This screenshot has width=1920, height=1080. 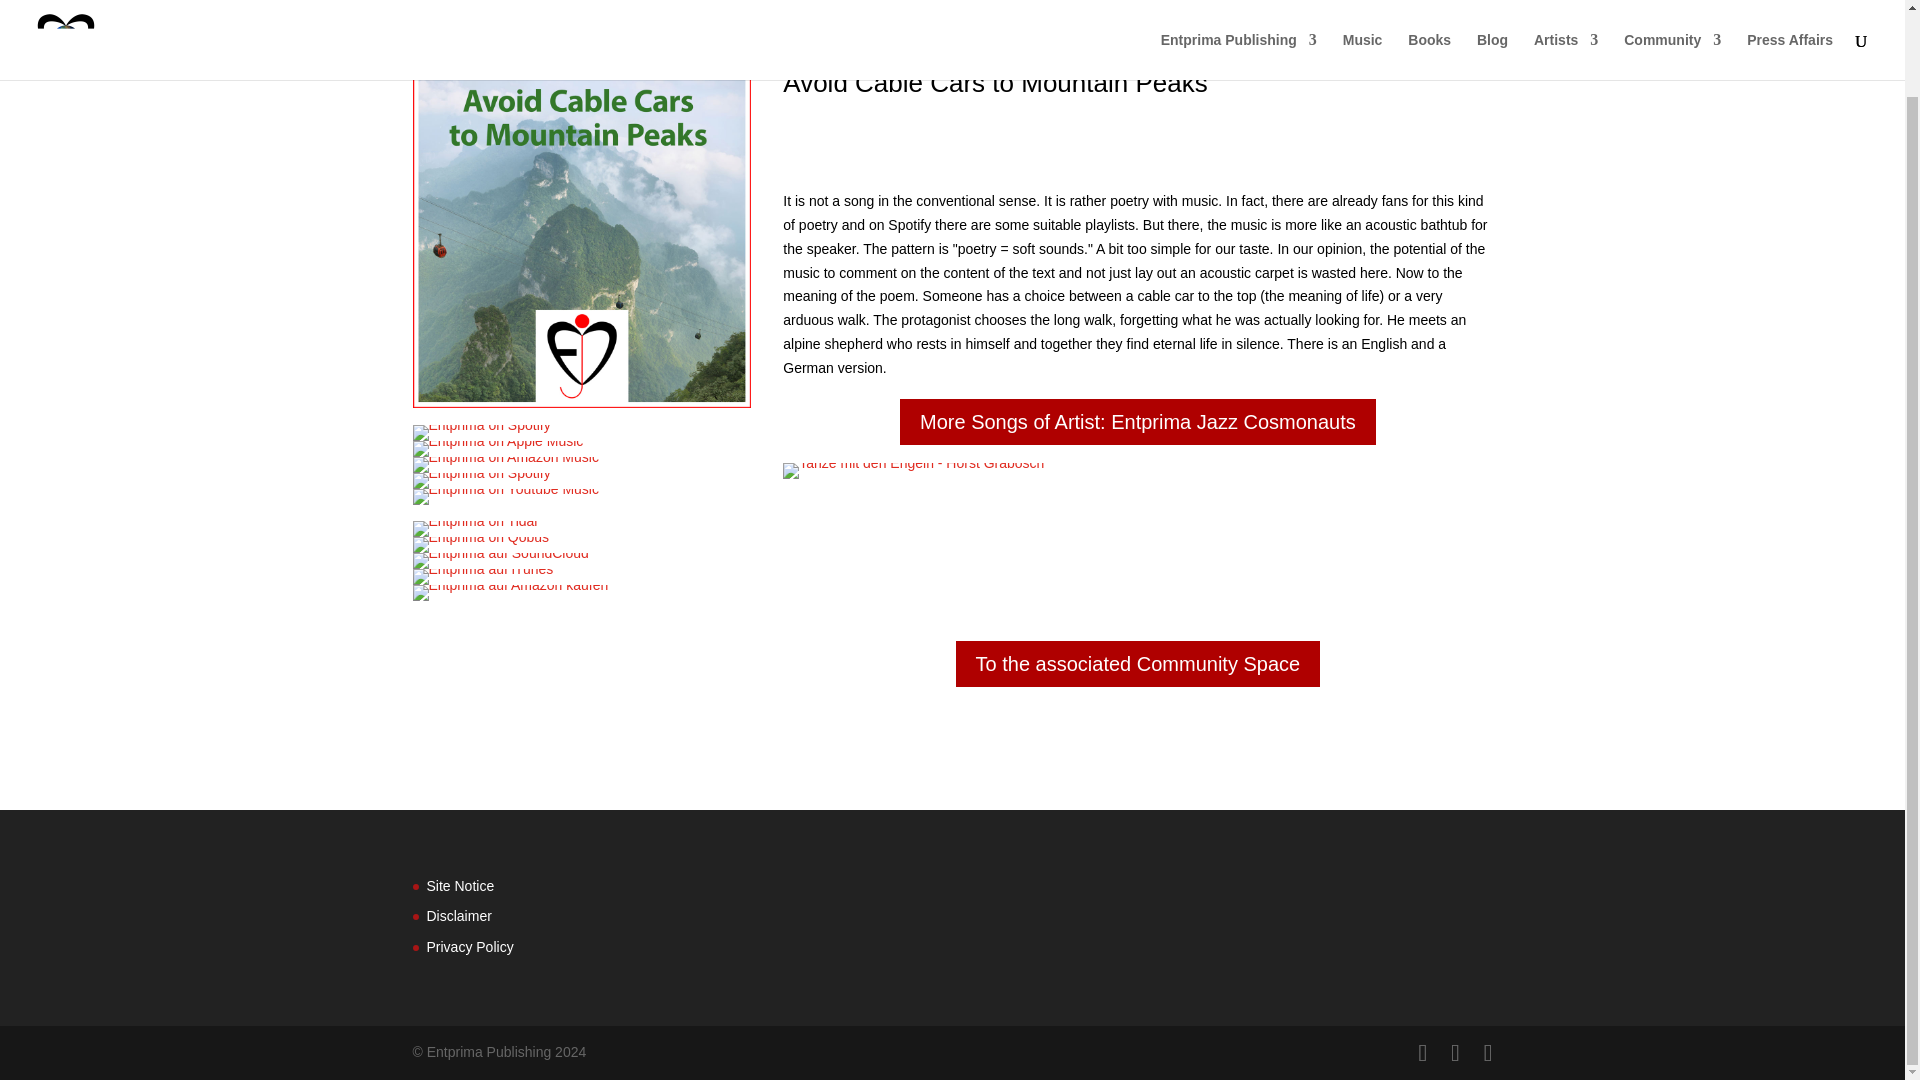 What do you see at coordinates (500, 560) in the screenshot?
I see `Entprima auf SoundCloud` at bounding box center [500, 560].